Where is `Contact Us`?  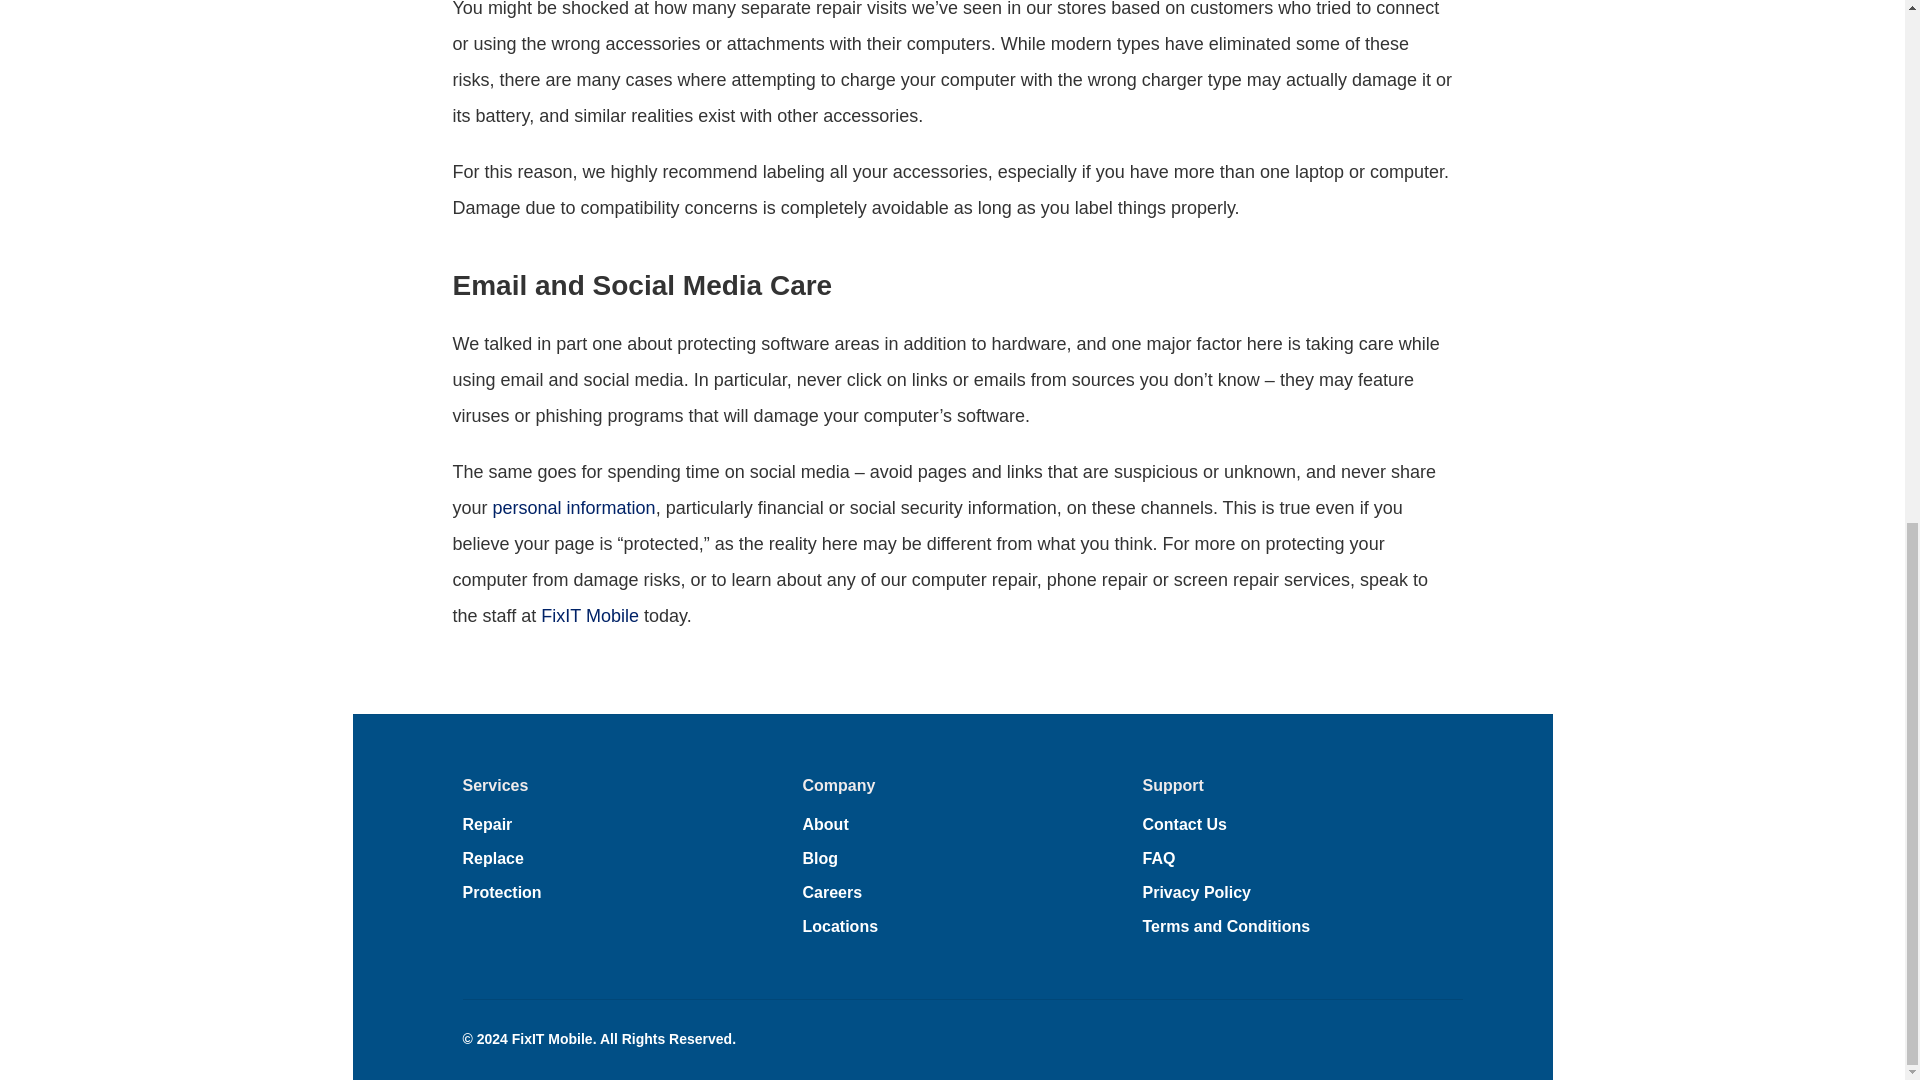
Contact Us is located at coordinates (1184, 824).